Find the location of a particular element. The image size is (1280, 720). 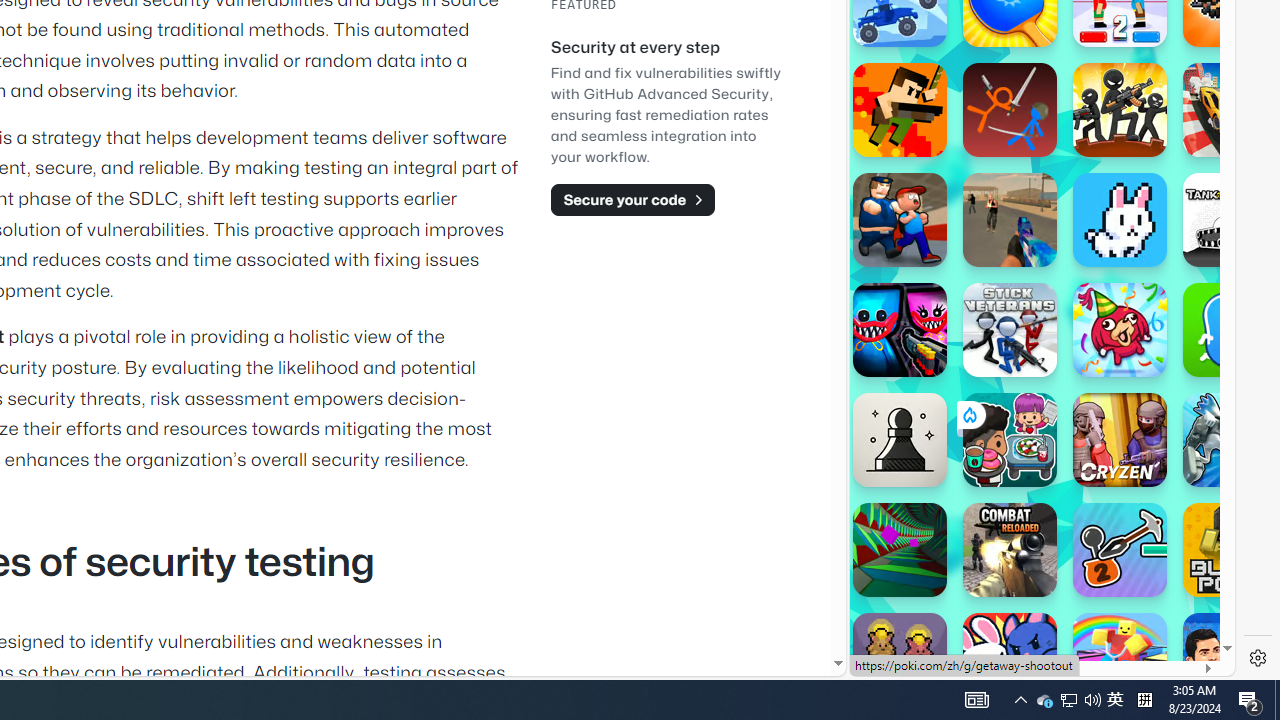

SUBWAY SURFERS - Play Online for Free! | Poki is located at coordinates (1034, 624).